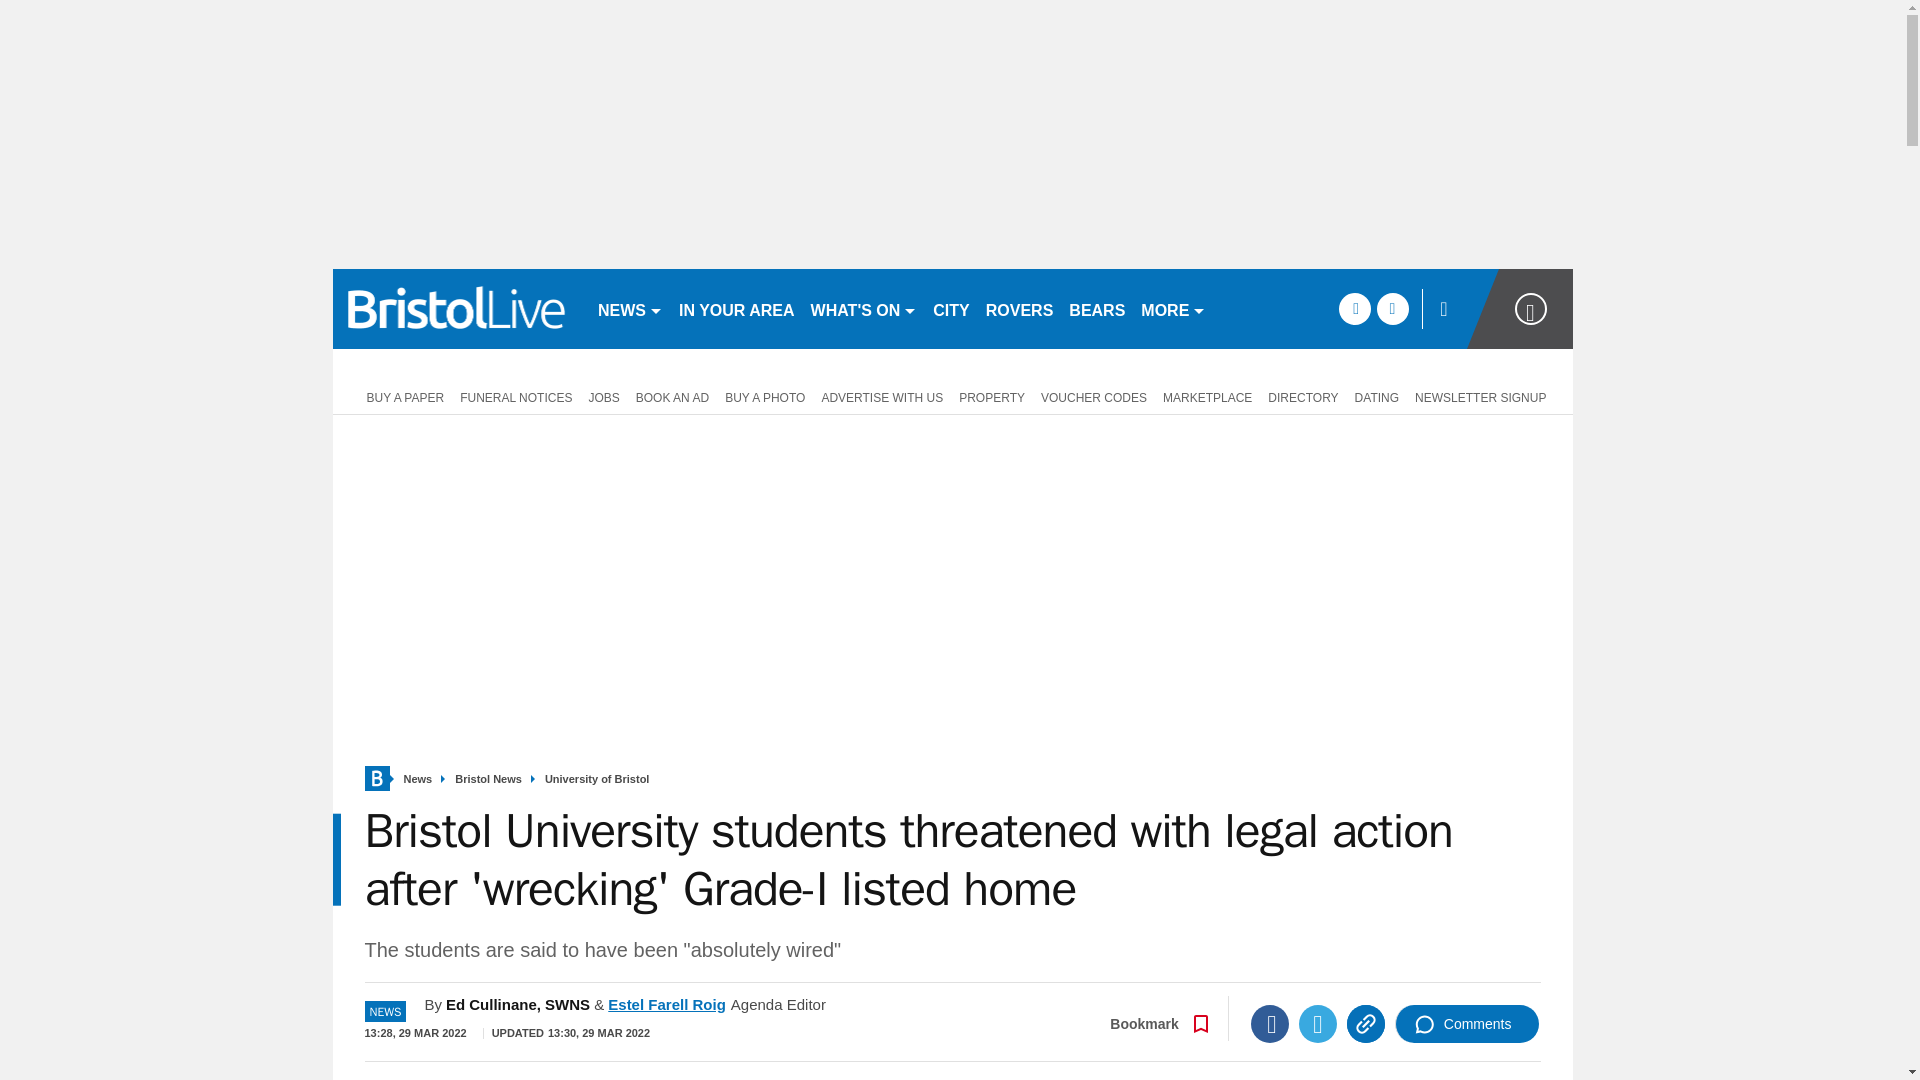 The image size is (1920, 1080). Describe the element at coordinates (630, 308) in the screenshot. I see `NEWS` at that location.